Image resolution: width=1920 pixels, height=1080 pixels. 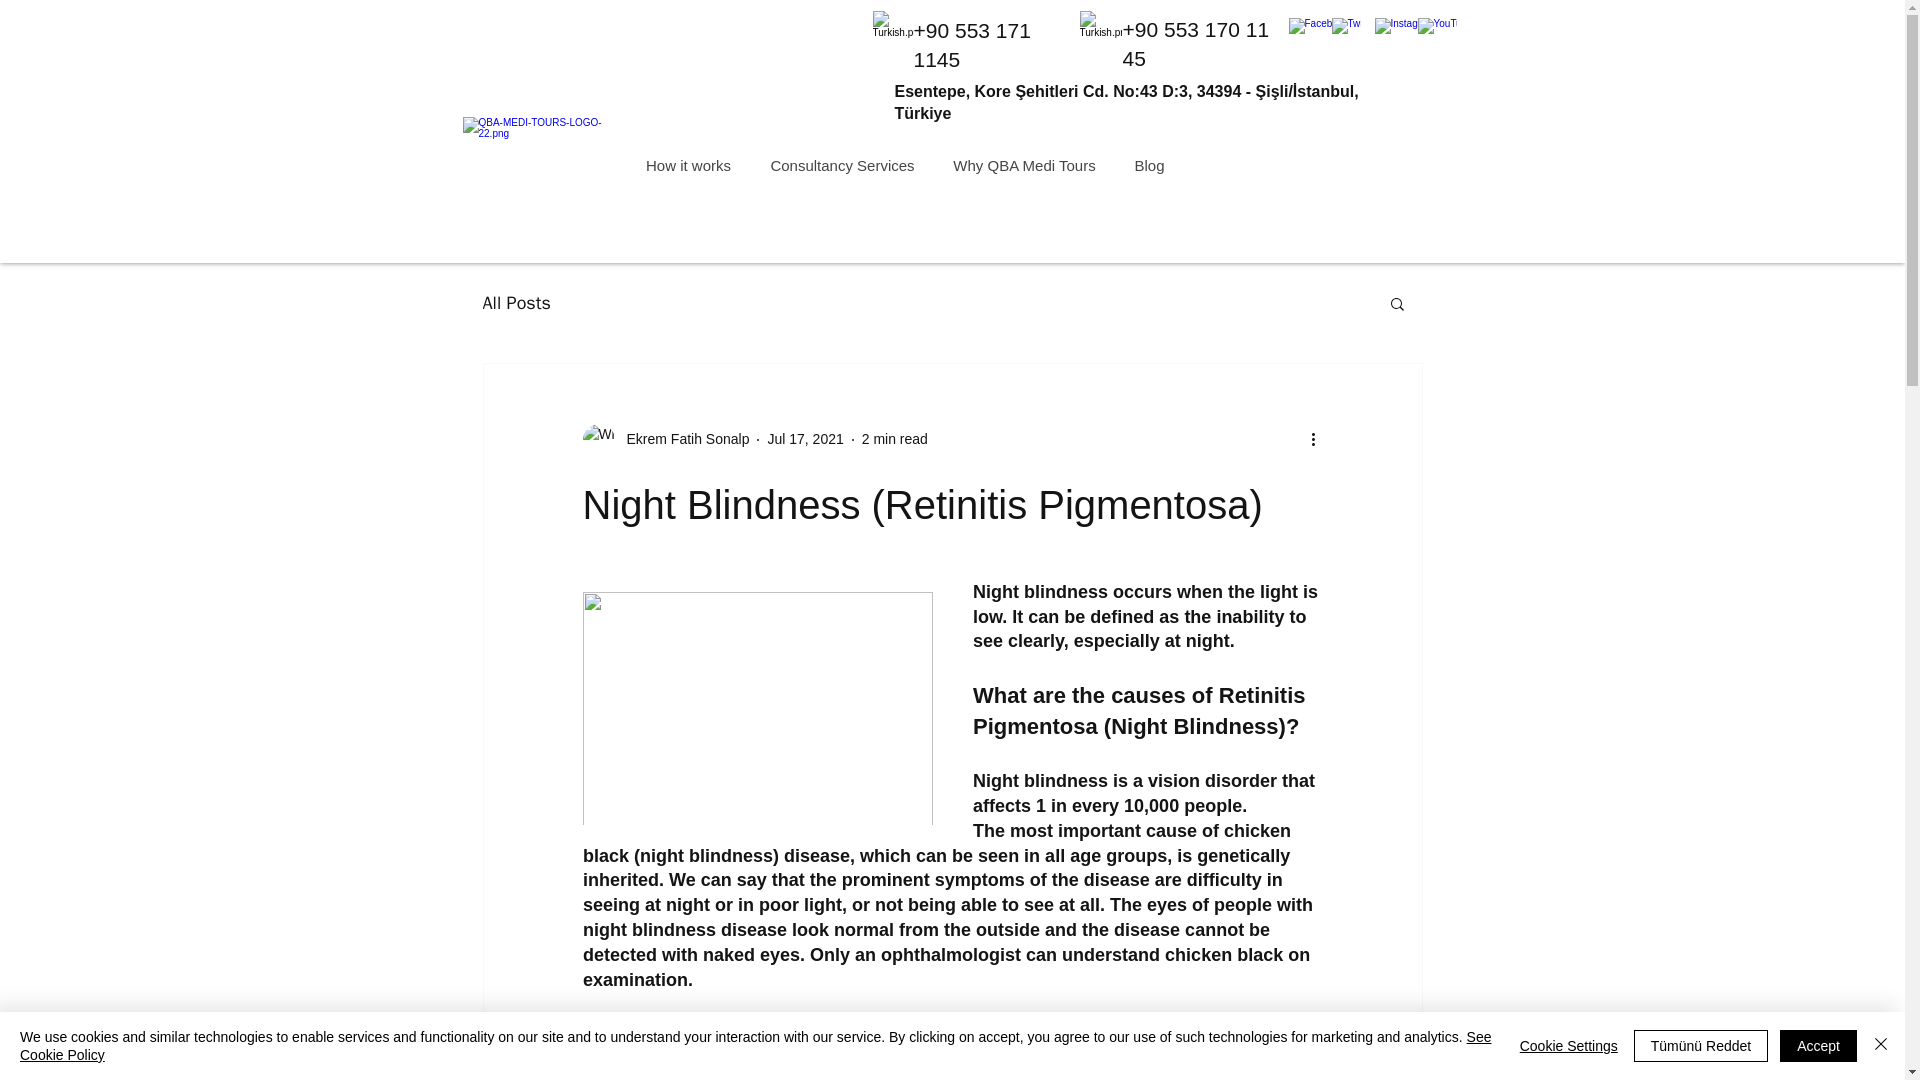 I want to click on Jul 17, 2021, so click(x=804, y=438).